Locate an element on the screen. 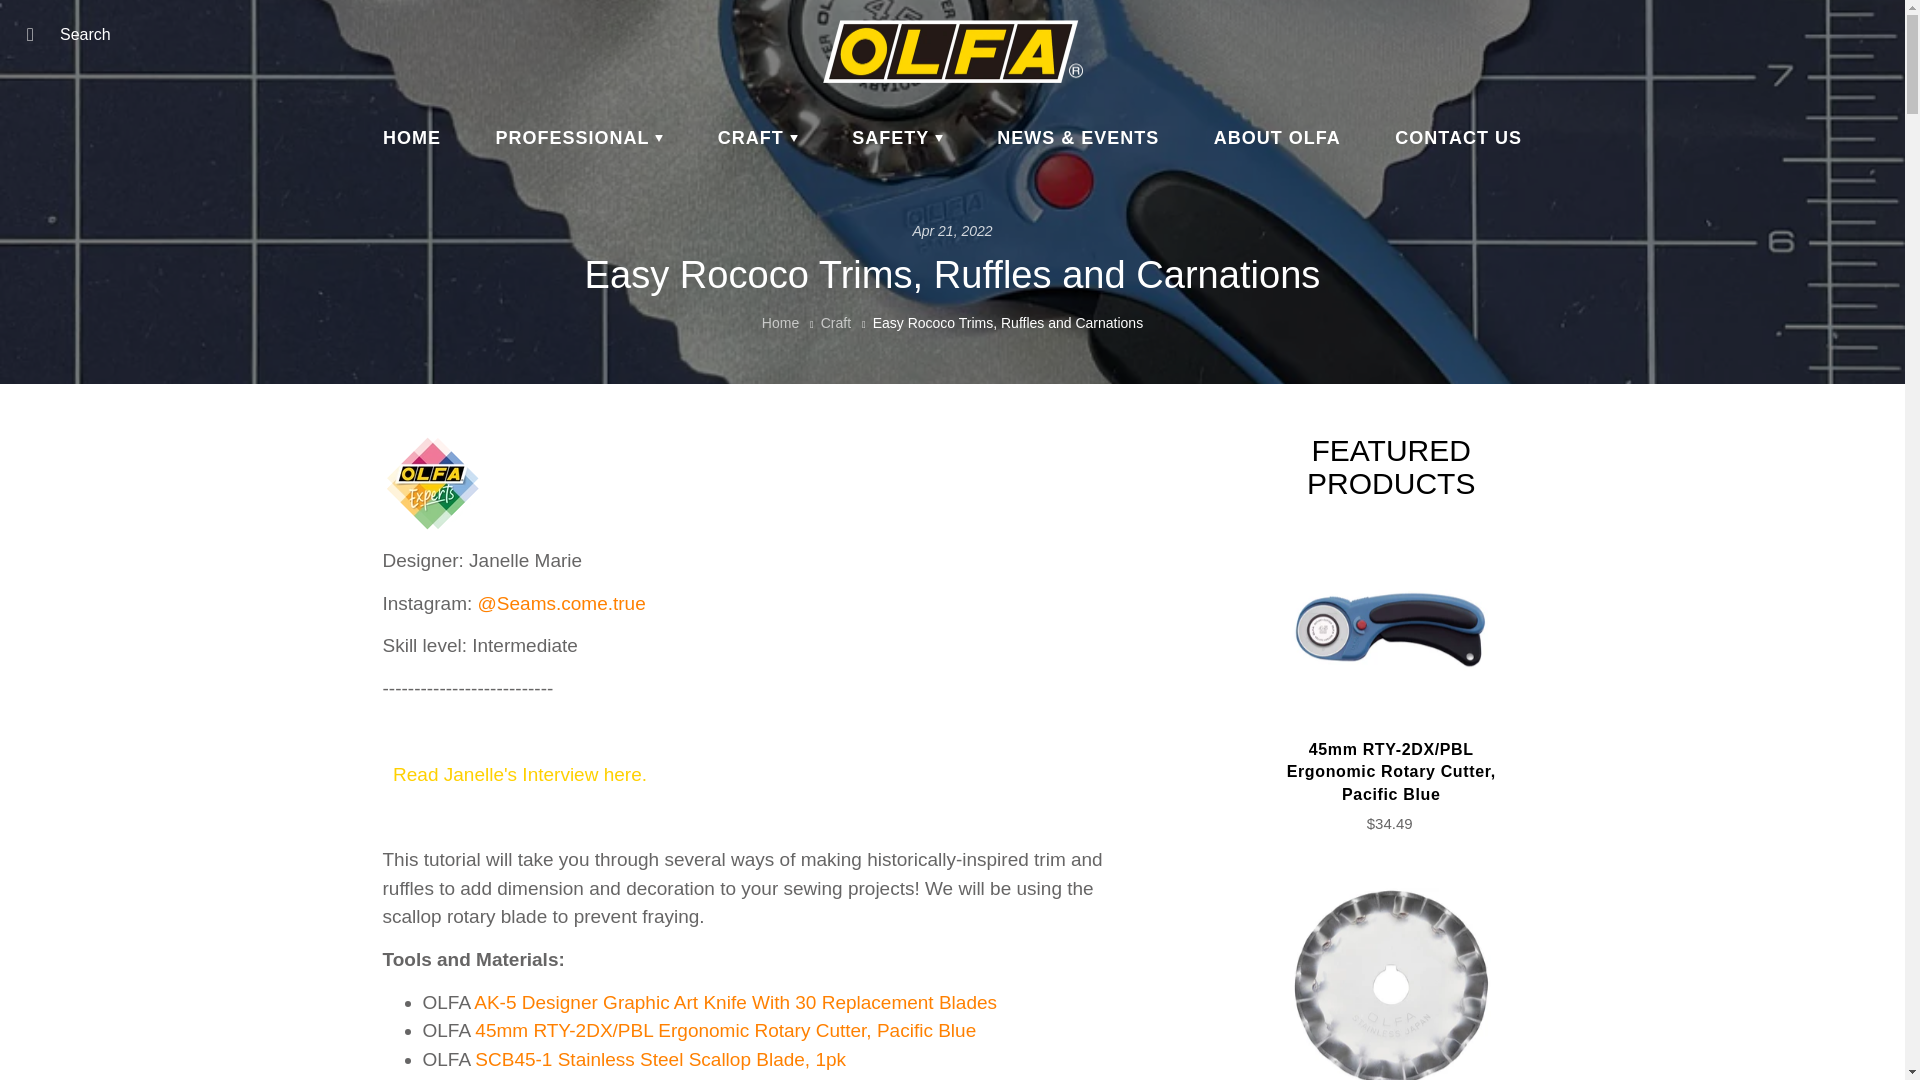 This screenshot has height=1080, width=1920. CRAFT is located at coordinates (758, 138).